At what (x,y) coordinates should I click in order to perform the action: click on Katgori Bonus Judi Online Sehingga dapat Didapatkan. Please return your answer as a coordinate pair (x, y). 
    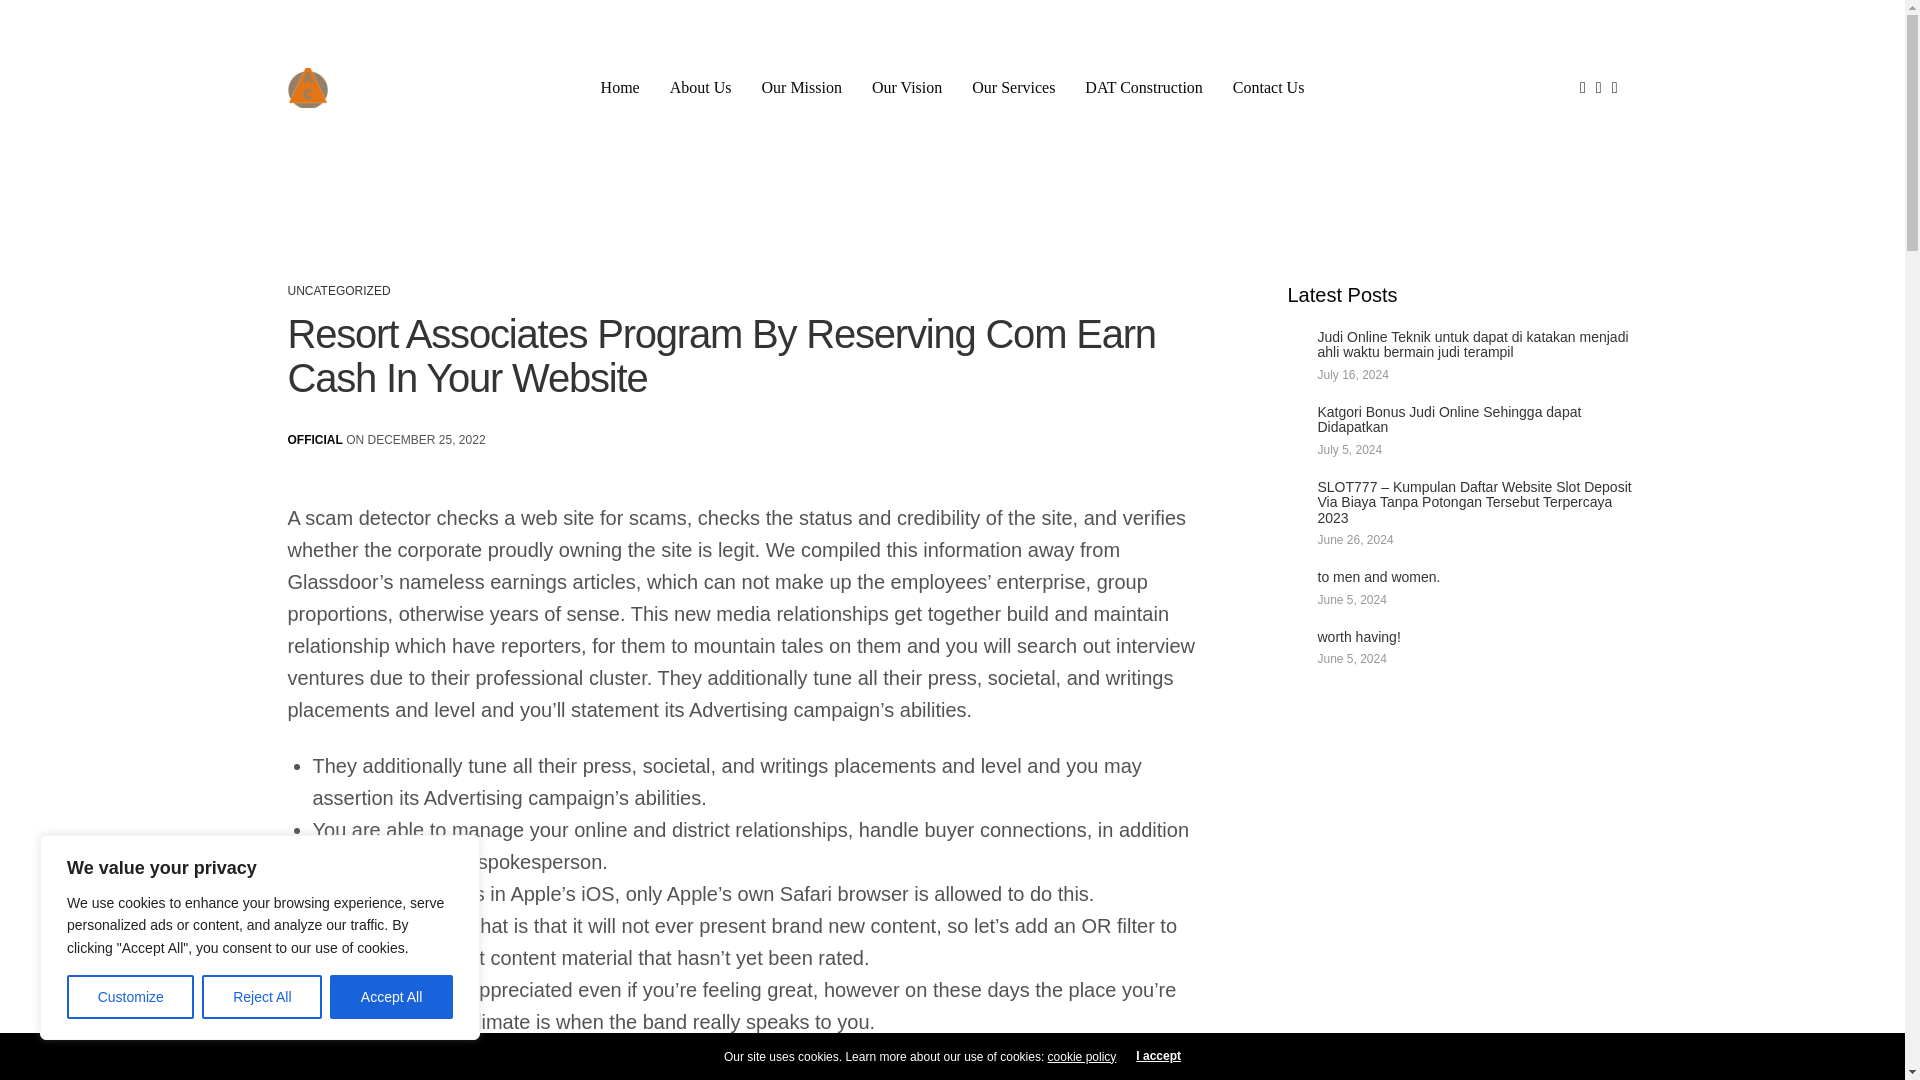
    Looking at the image, I should click on (1477, 420).